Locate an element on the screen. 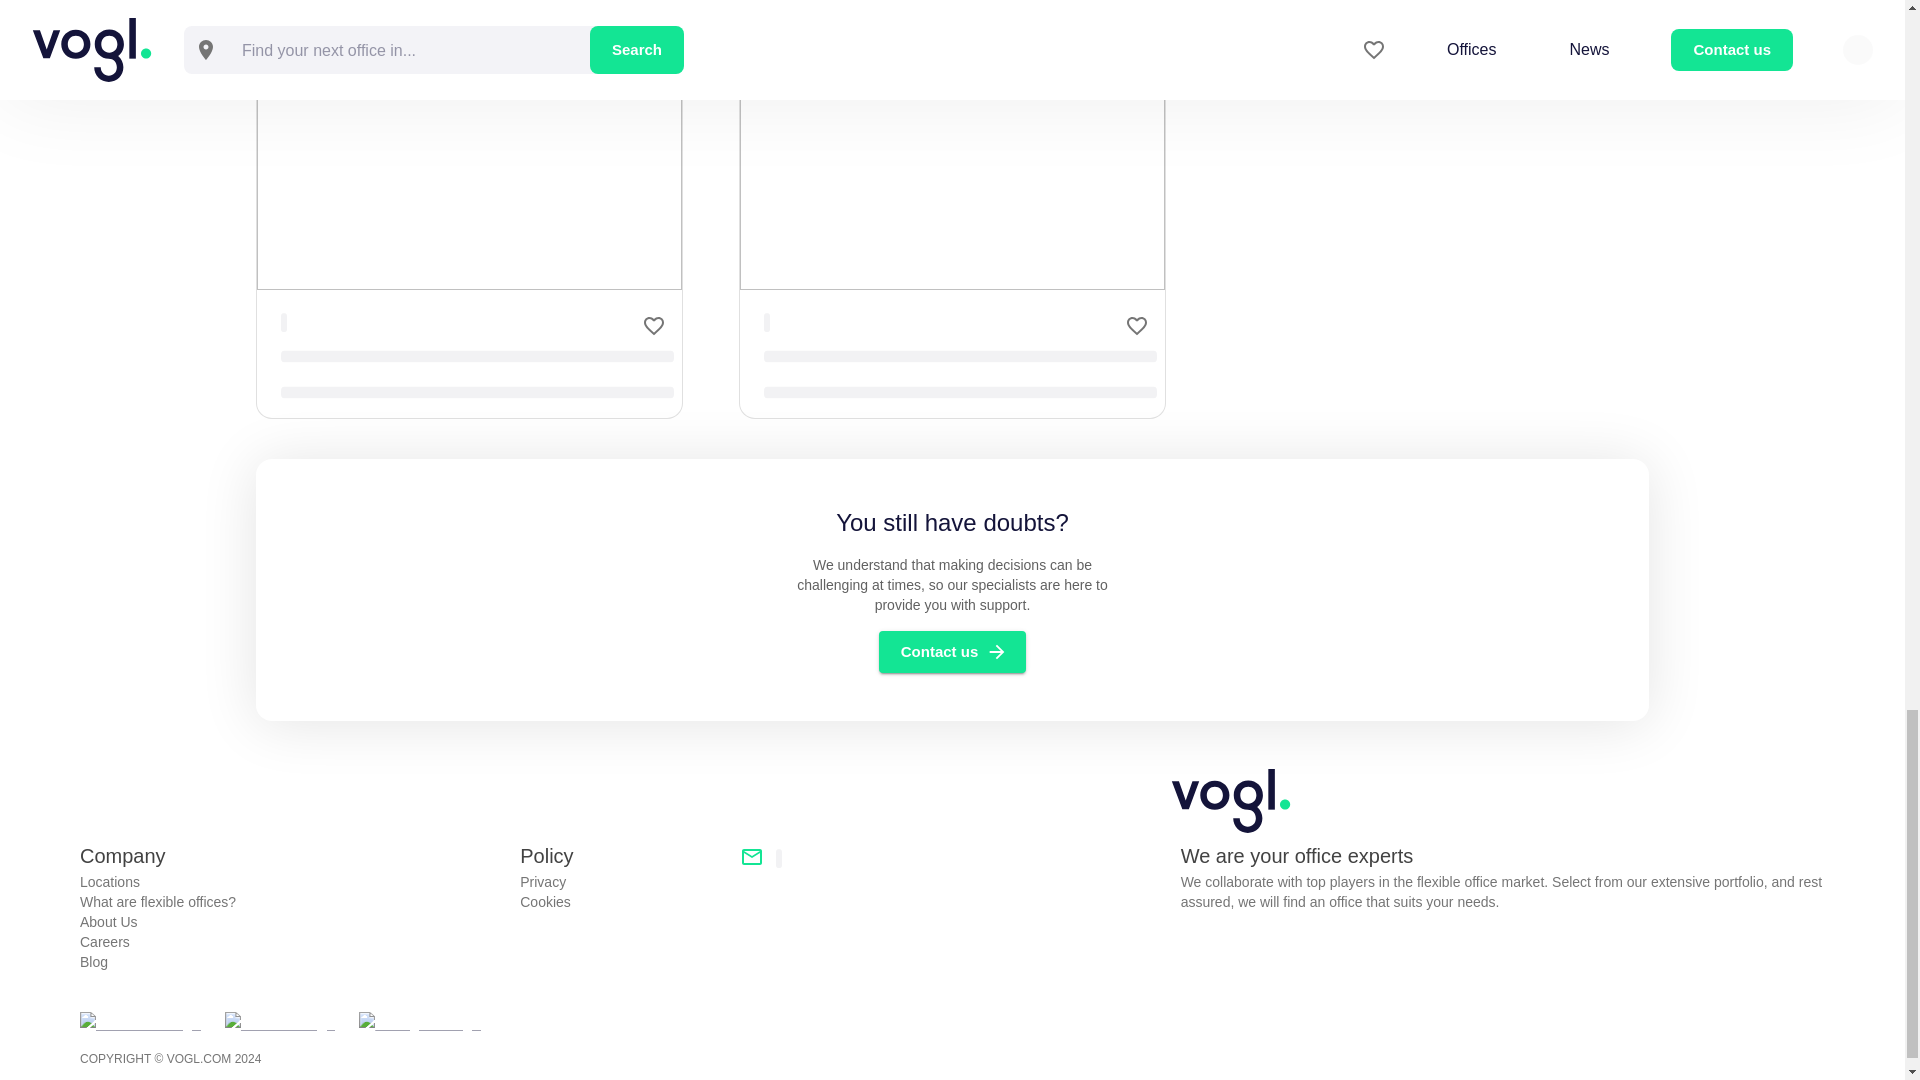 The height and width of the screenshot is (1080, 1920). About Us is located at coordinates (292, 922).